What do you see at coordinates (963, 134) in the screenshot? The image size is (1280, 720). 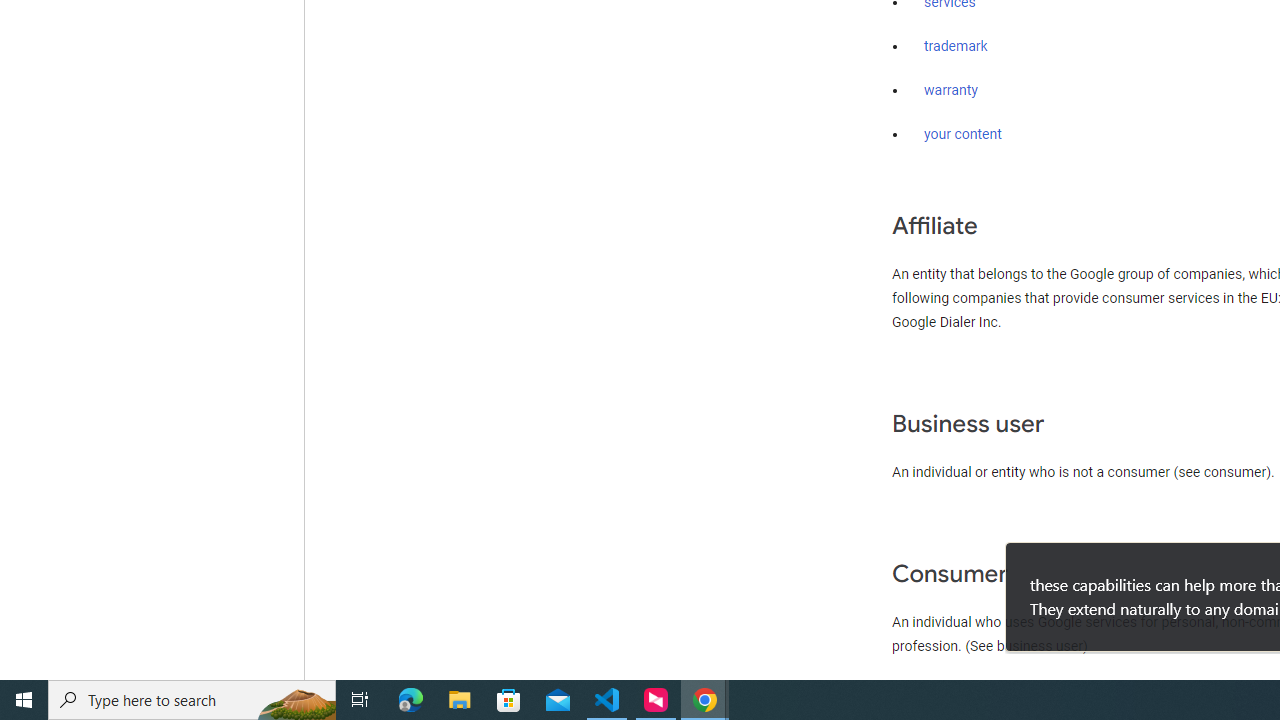 I see `your content` at bounding box center [963, 134].